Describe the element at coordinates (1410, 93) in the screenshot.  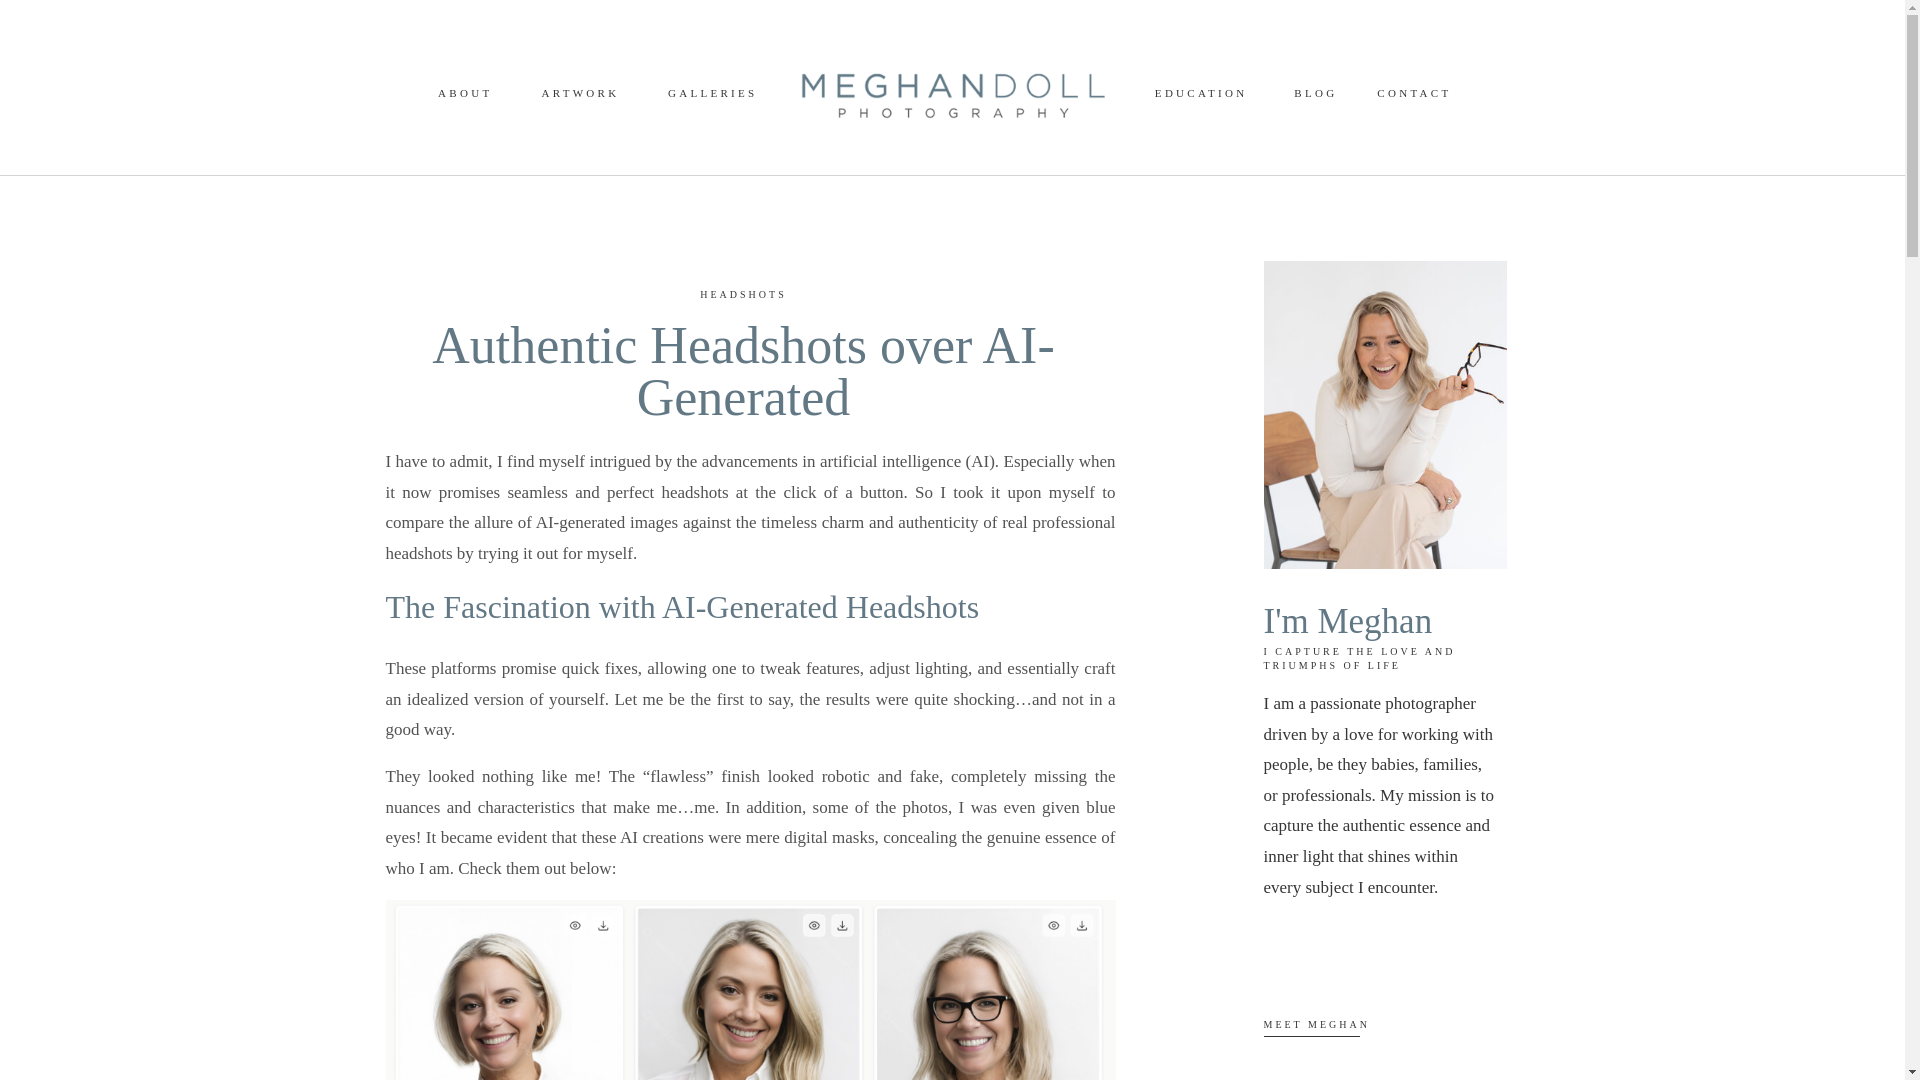
I see `CONTACT` at that location.